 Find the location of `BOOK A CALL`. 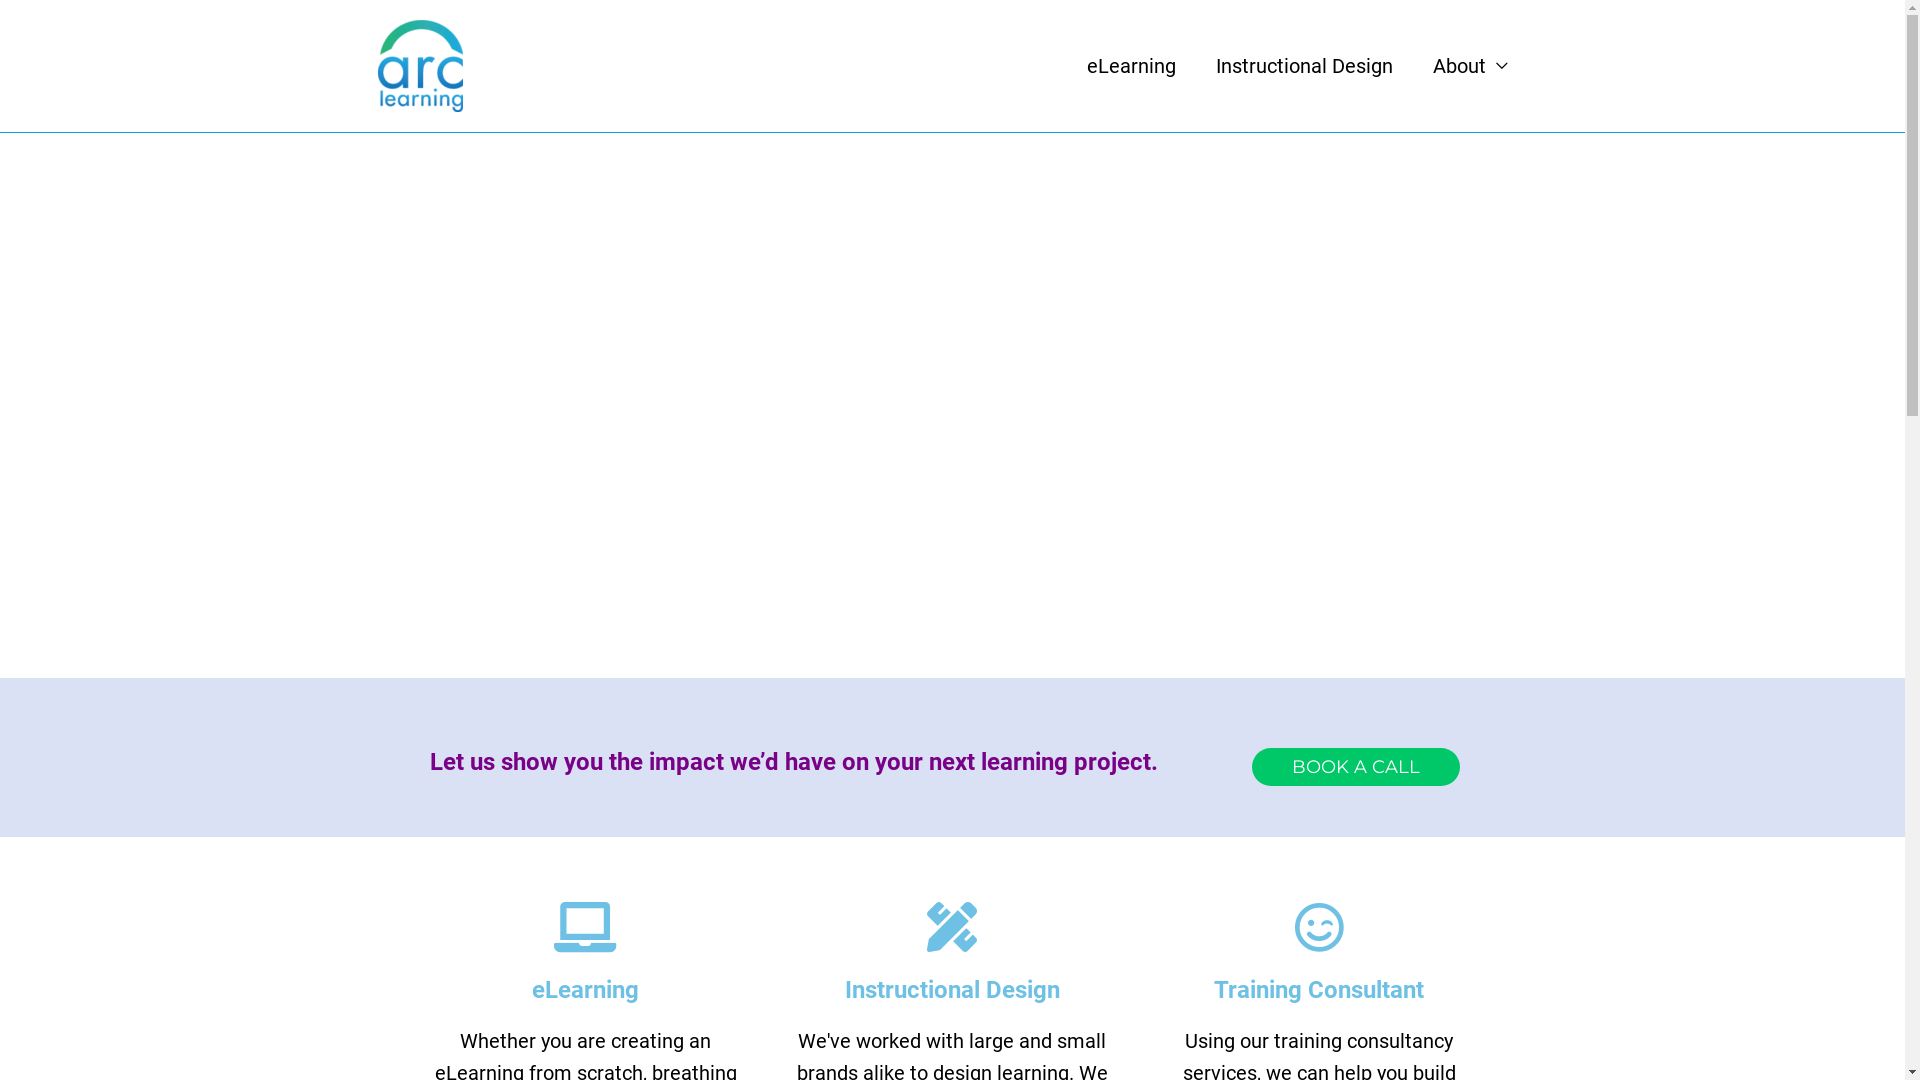

BOOK A CALL is located at coordinates (1356, 766).